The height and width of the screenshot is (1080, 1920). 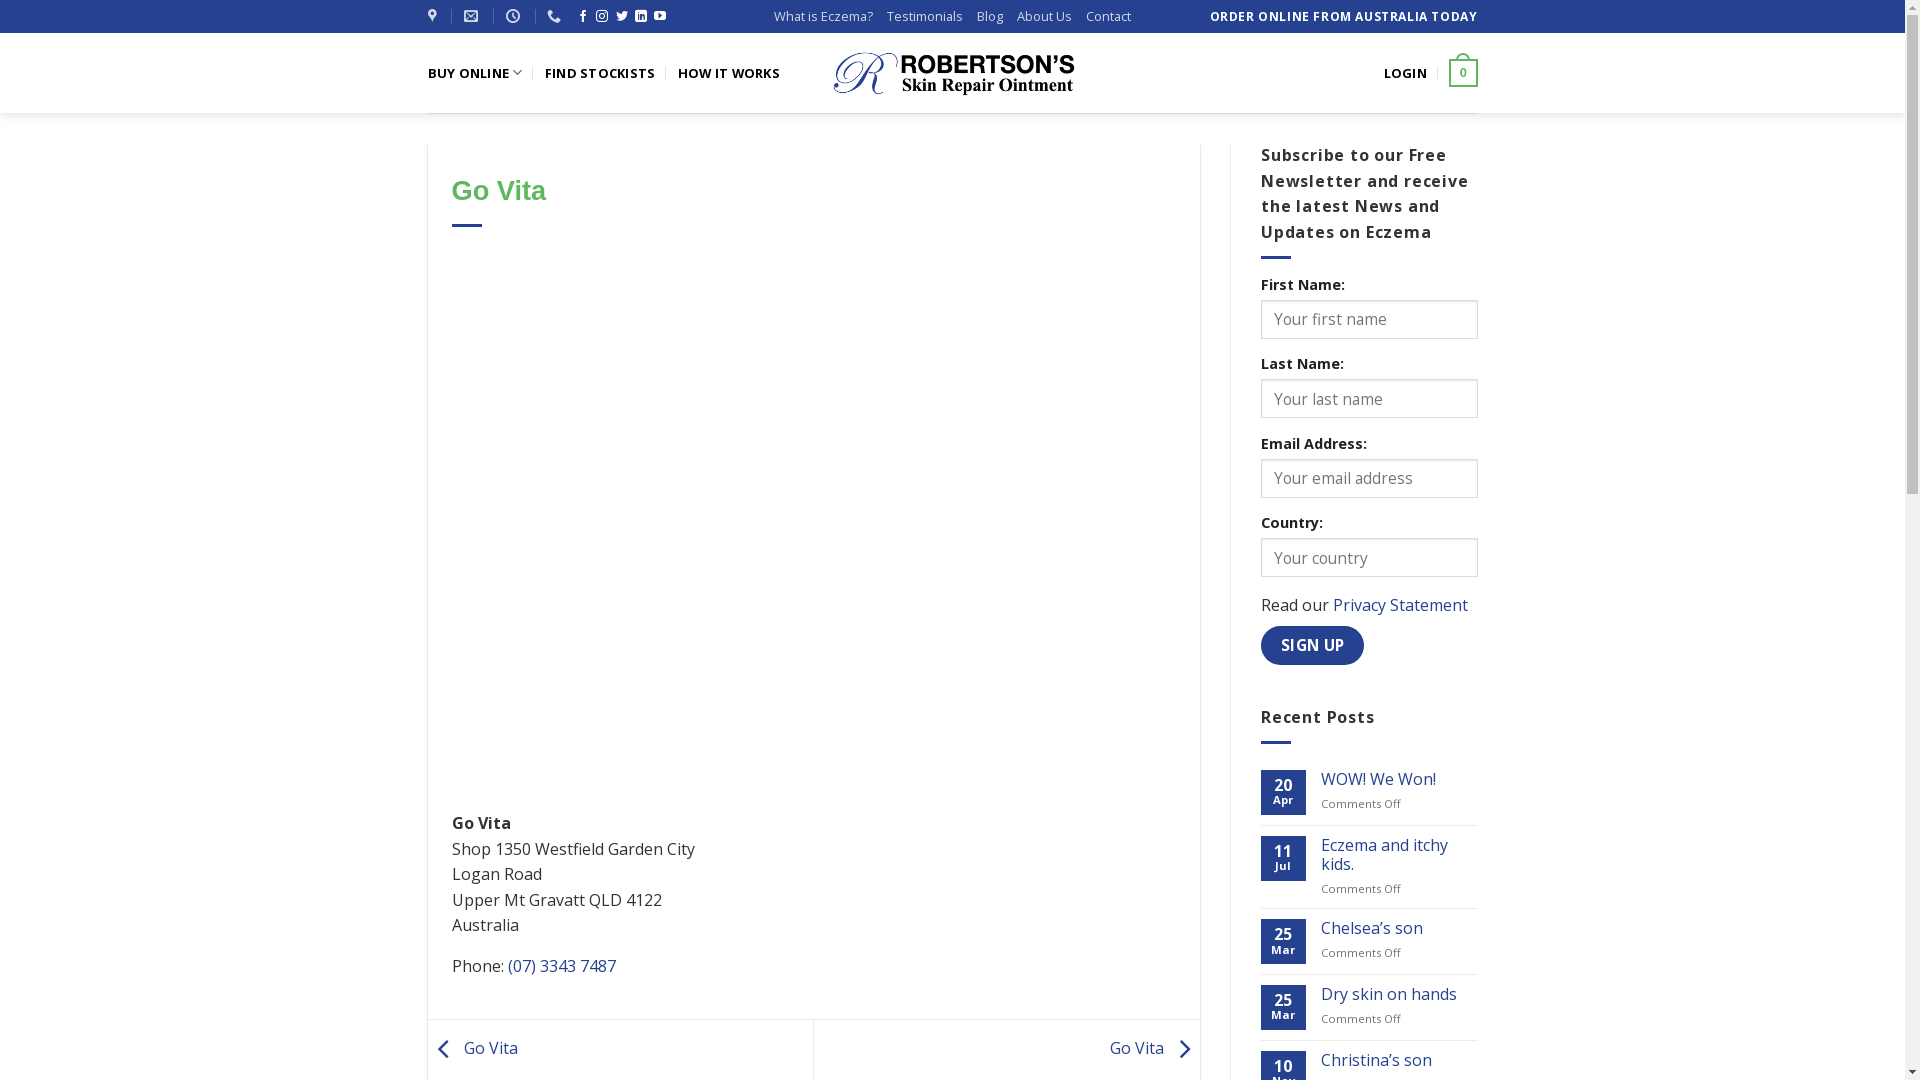 I want to click on Go Vita, so click(x=1155, y=1048).